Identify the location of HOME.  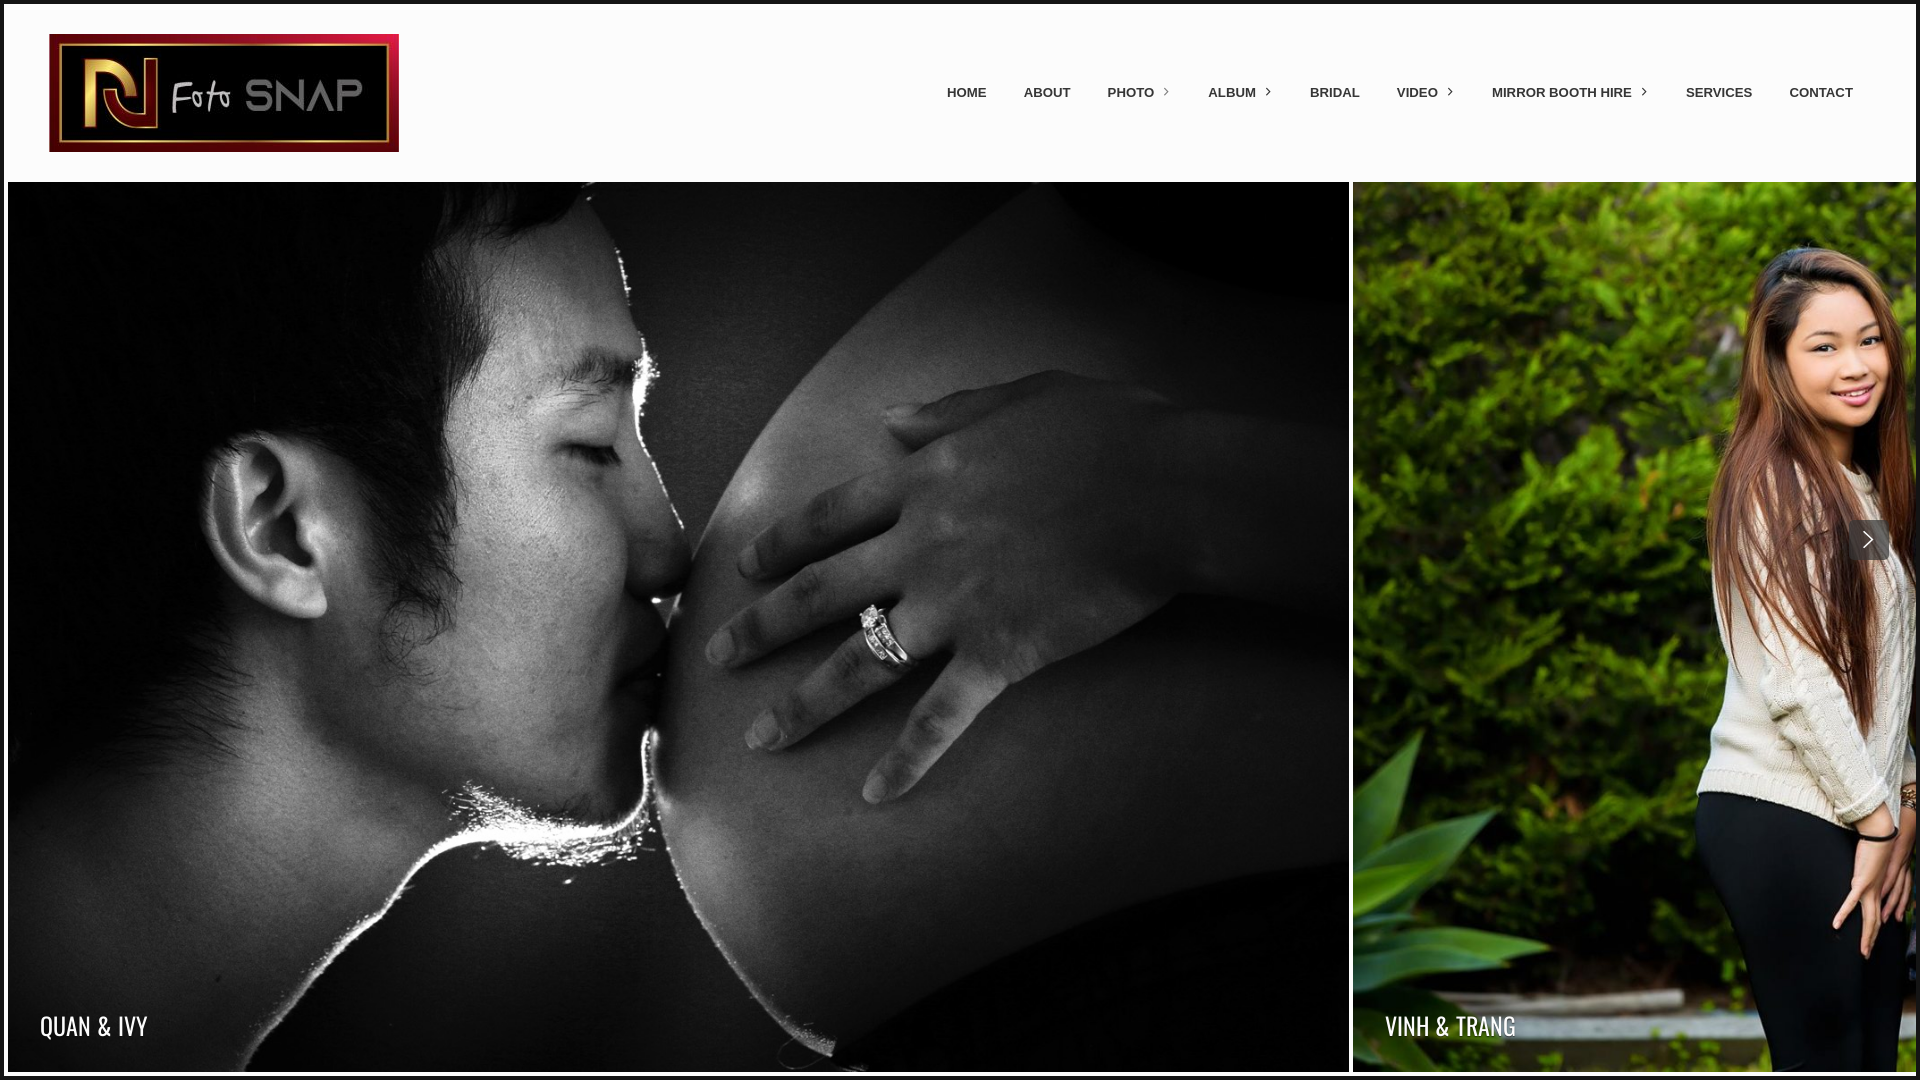
(966, 93).